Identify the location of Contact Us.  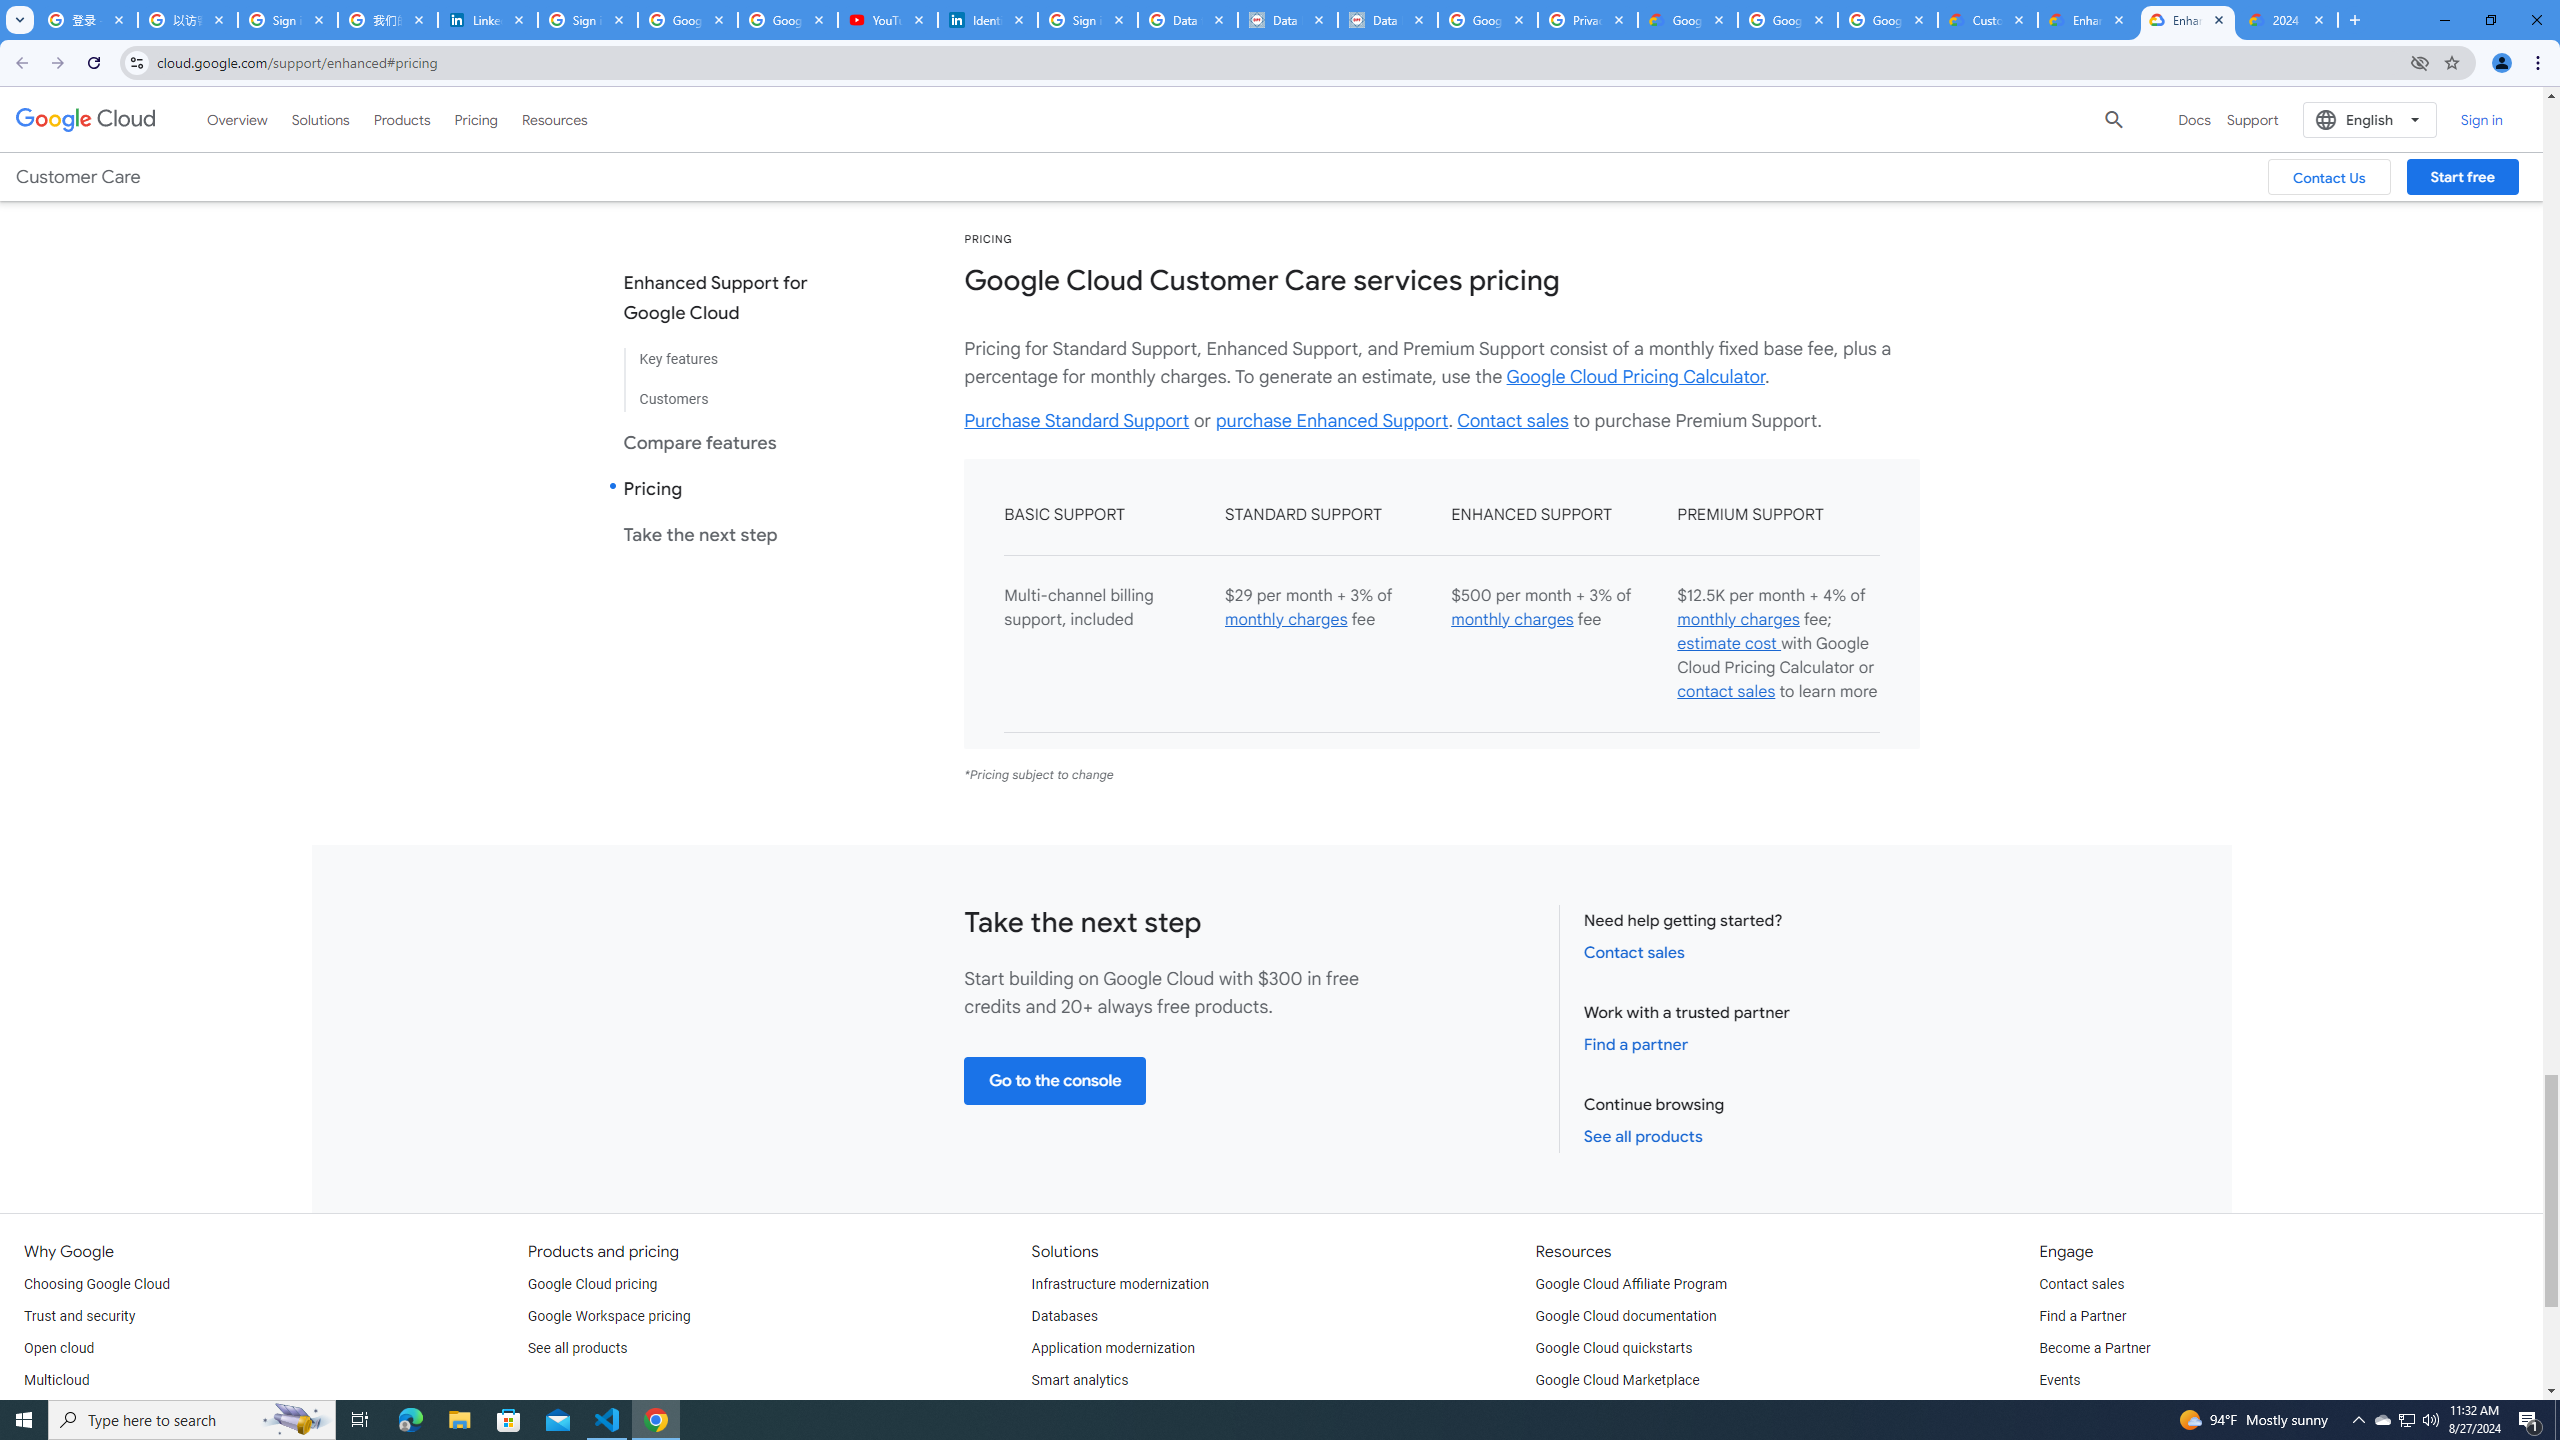
(2330, 176).